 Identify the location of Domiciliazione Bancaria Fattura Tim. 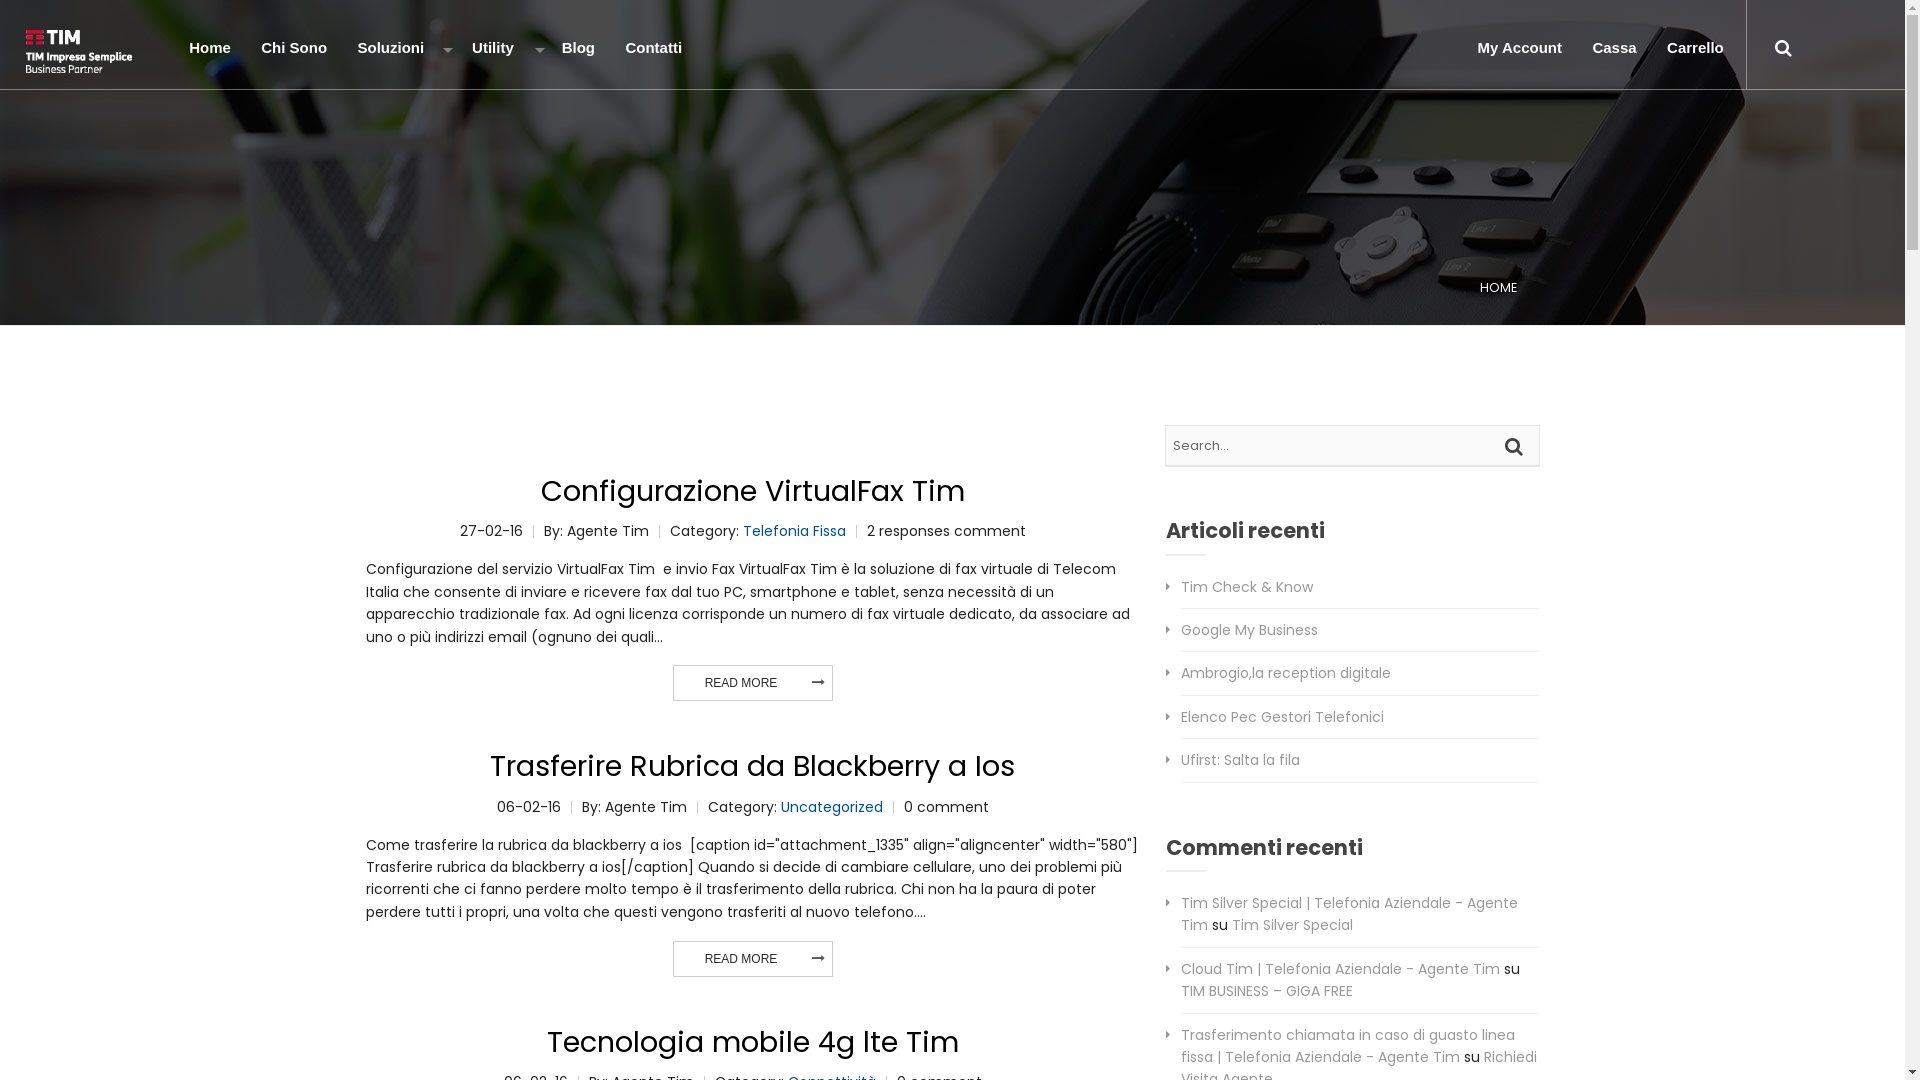
(535, 412).